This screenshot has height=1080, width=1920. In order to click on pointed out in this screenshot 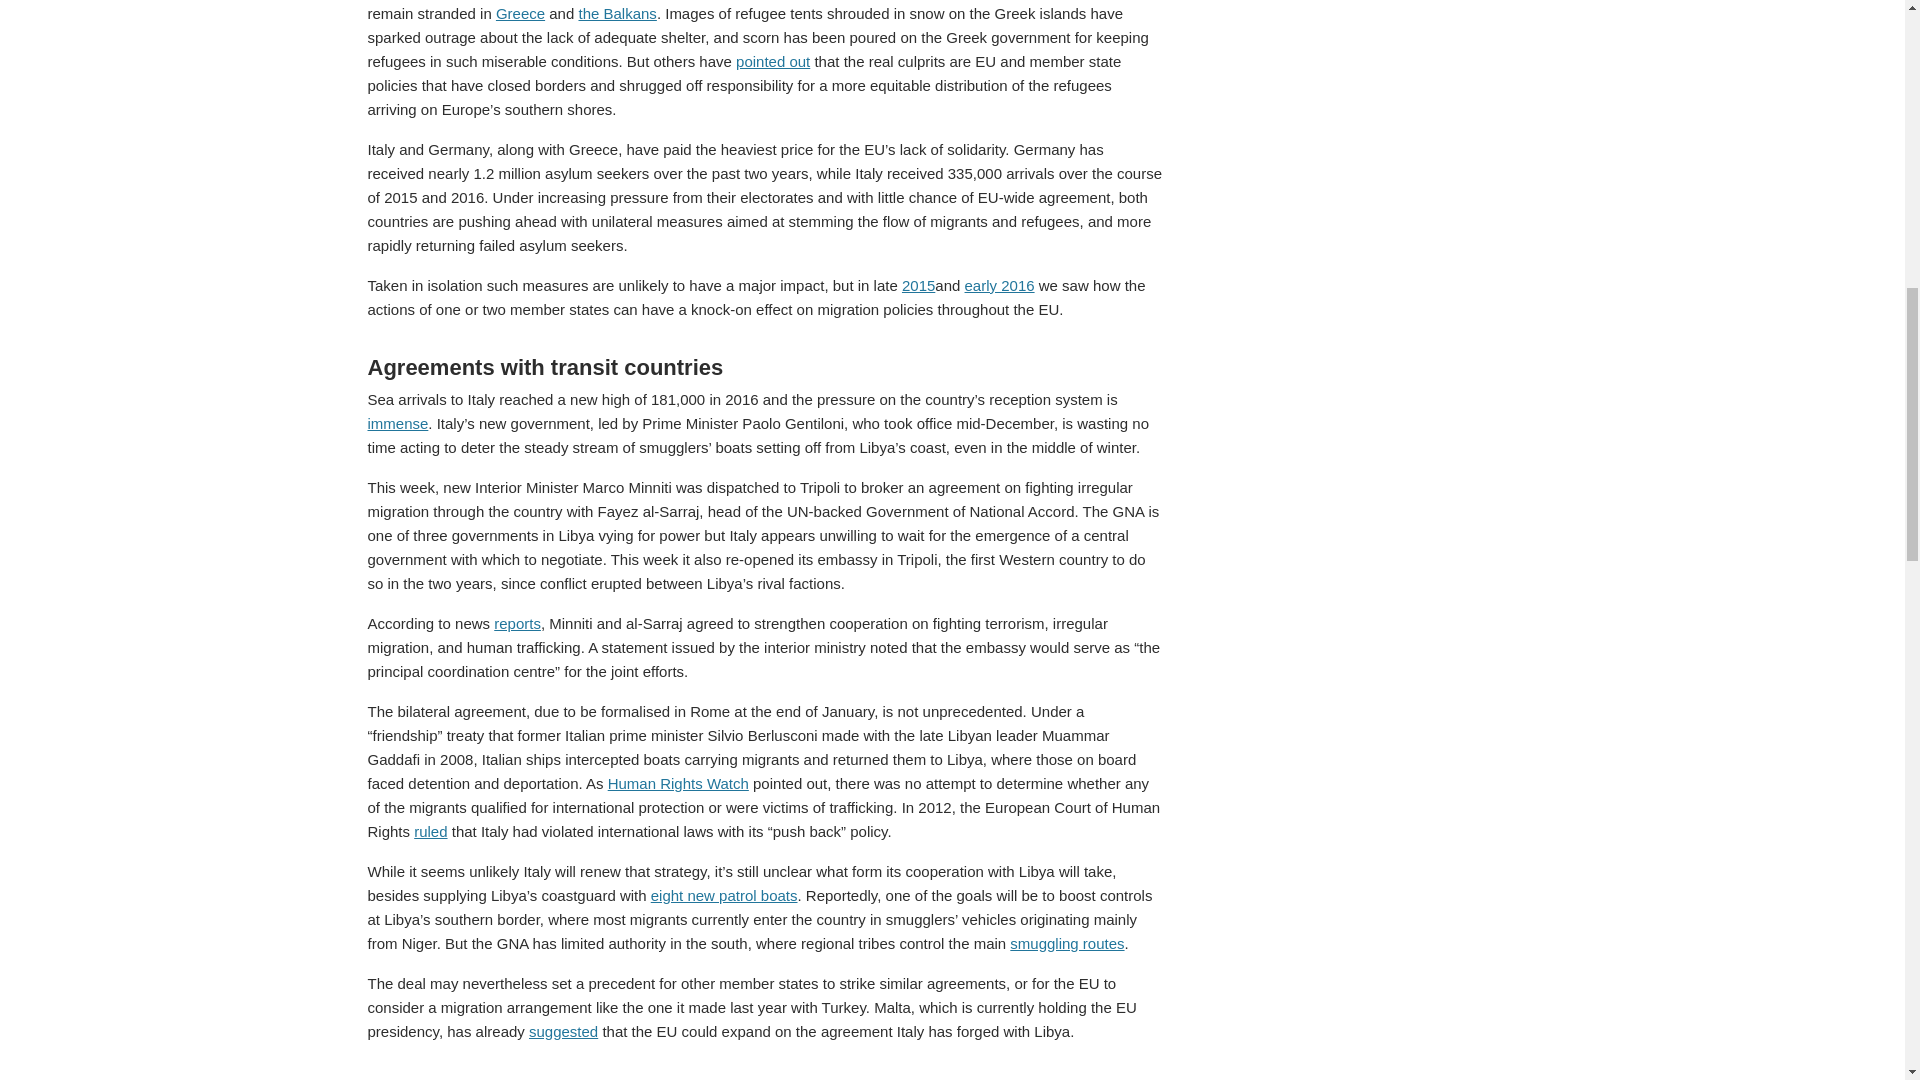, I will do `click(772, 61)`.